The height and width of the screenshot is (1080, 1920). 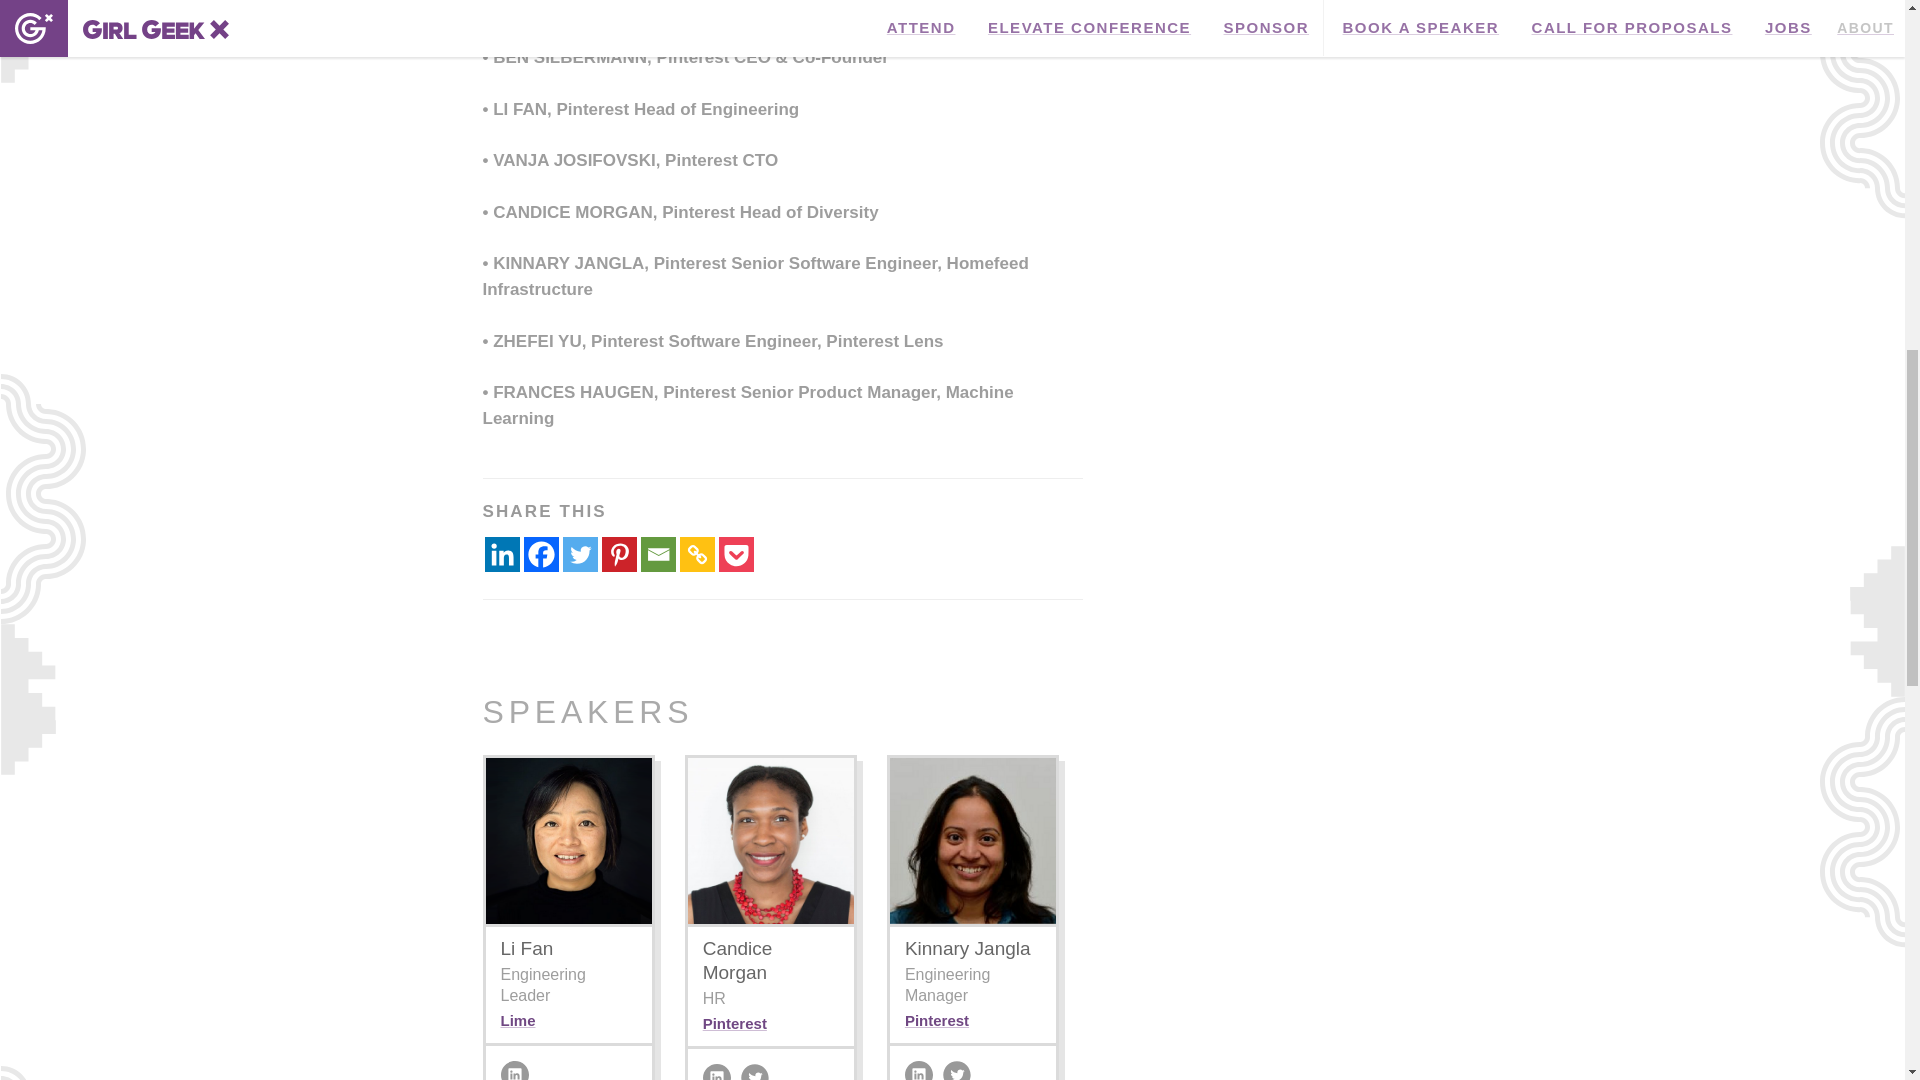 I want to click on Email, so click(x=657, y=554).